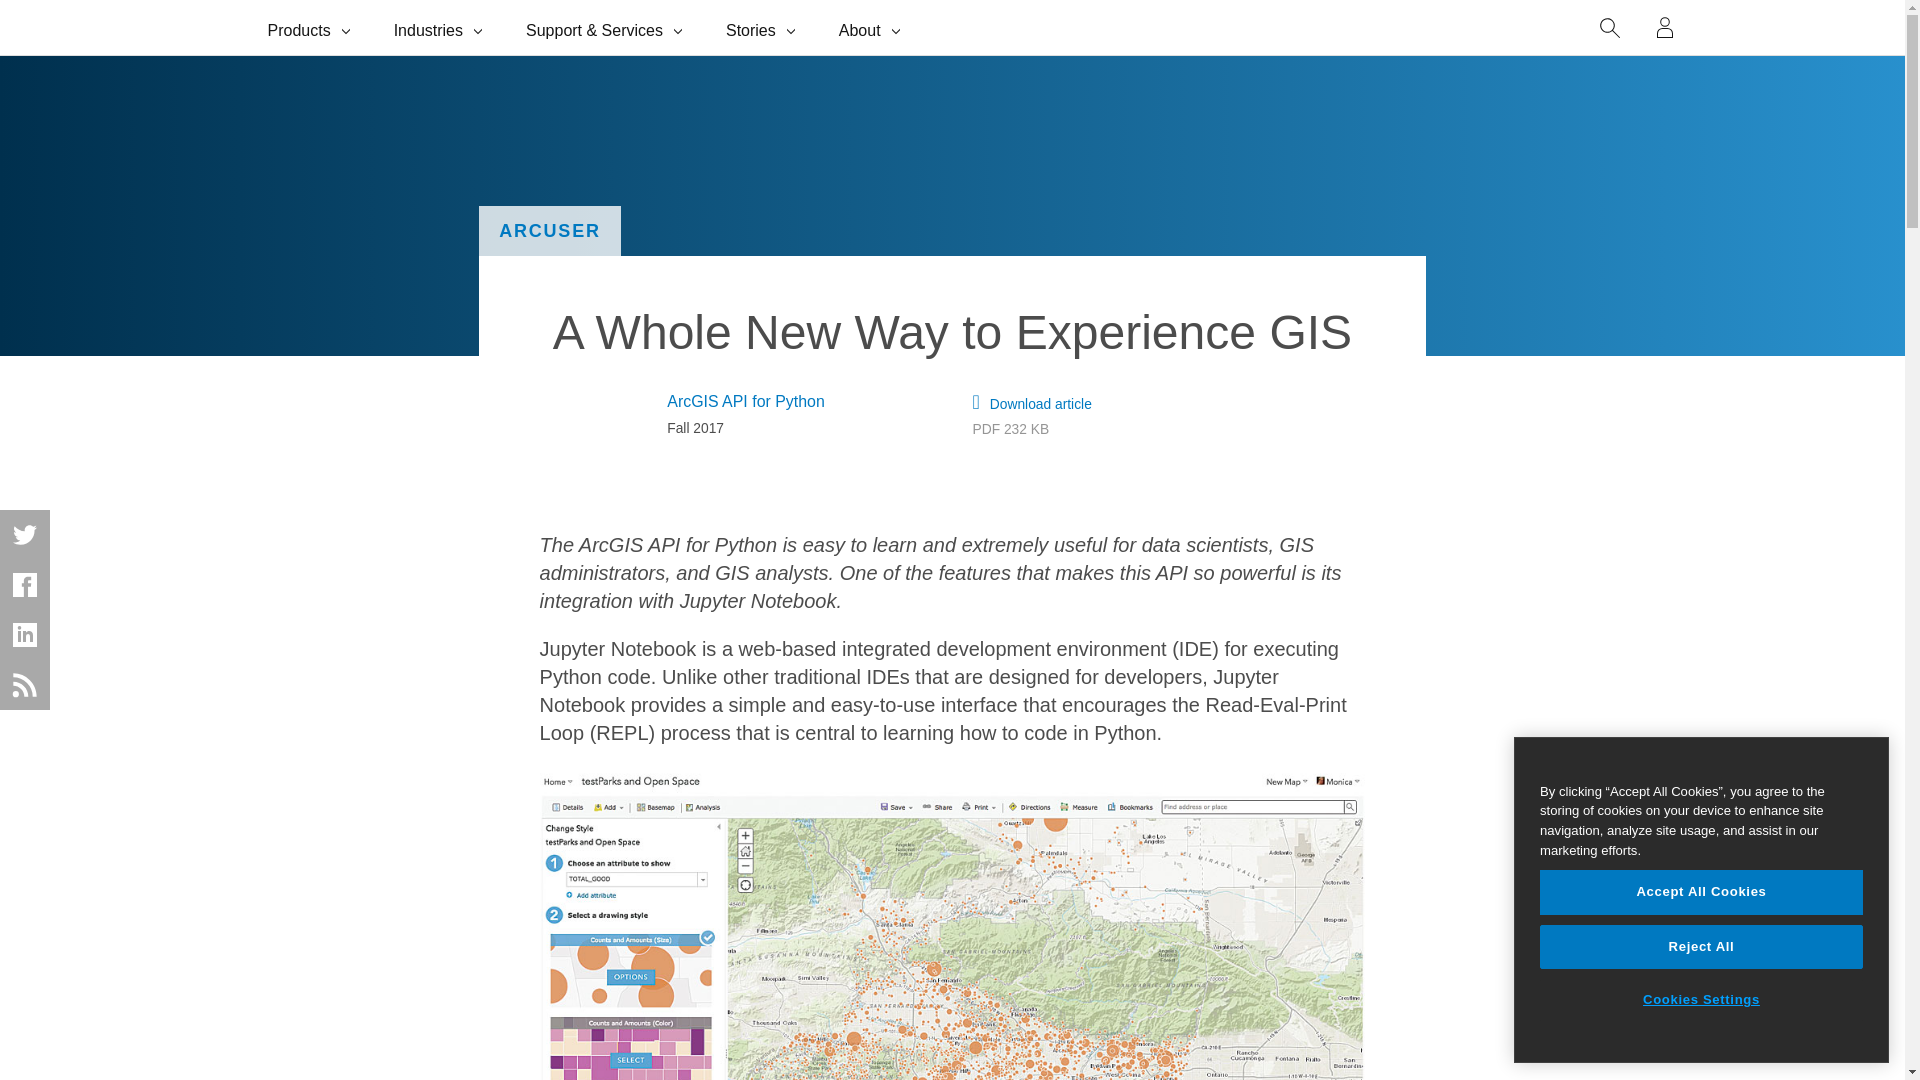 The image size is (1920, 1080). I want to click on Sign In, so click(1665, 28).